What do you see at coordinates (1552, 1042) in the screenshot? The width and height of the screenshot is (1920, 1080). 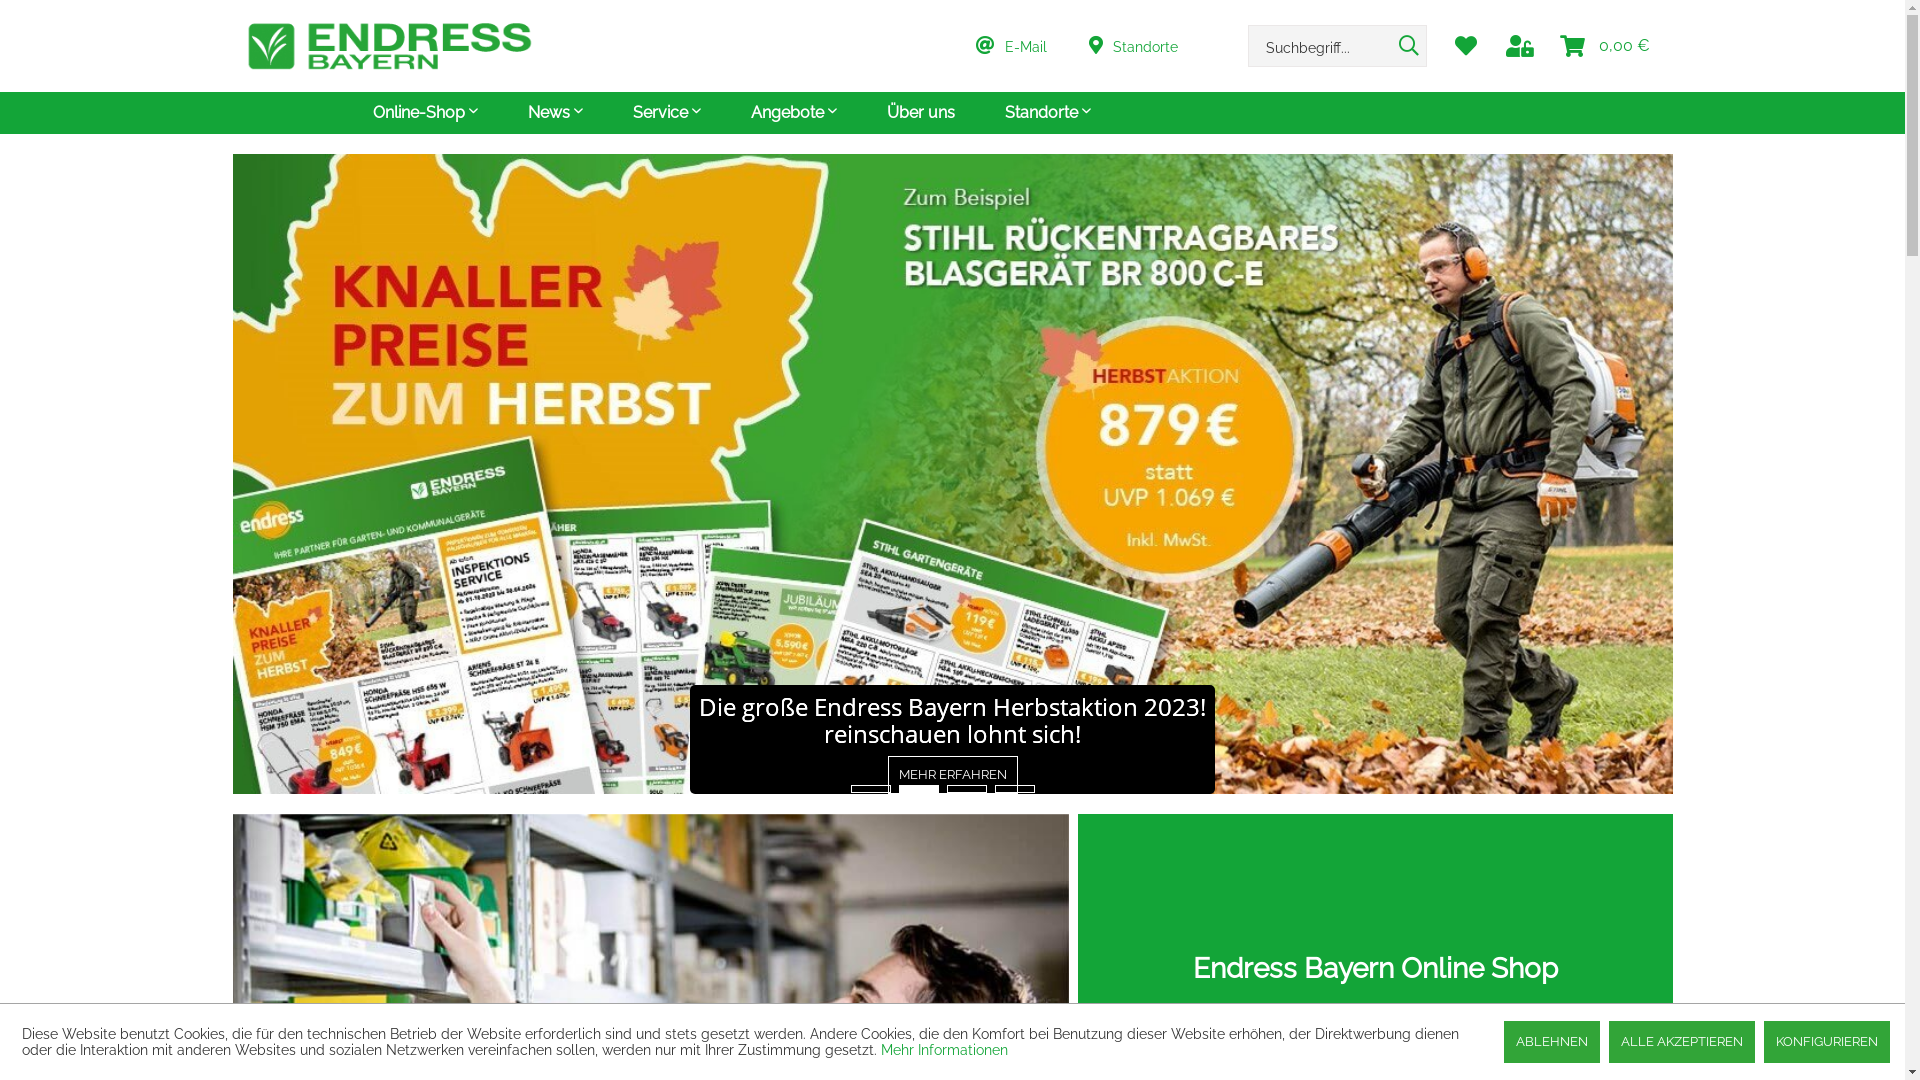 I see `ABLEHNEN` at bounding box center [1552, 1042].